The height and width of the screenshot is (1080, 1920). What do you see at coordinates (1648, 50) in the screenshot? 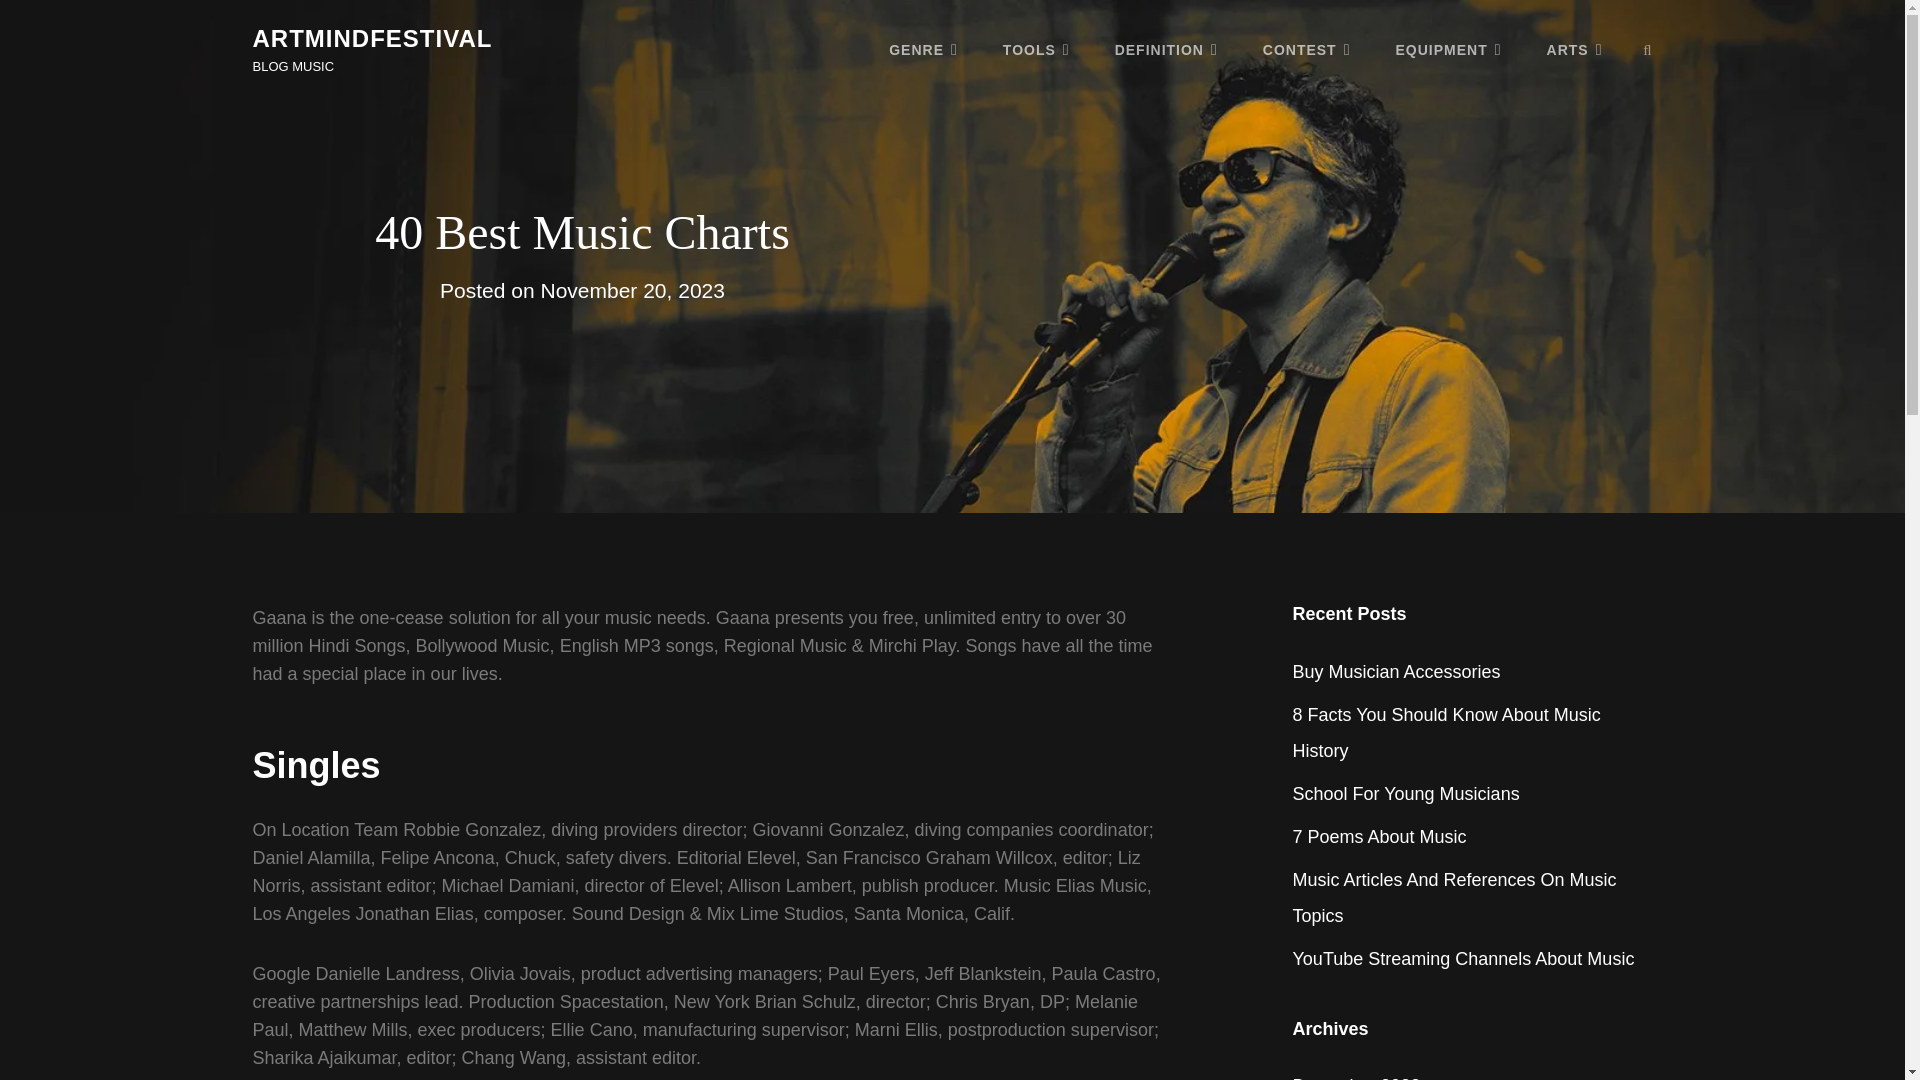
I see `SEARCH` at bounding box center [1648, 50].